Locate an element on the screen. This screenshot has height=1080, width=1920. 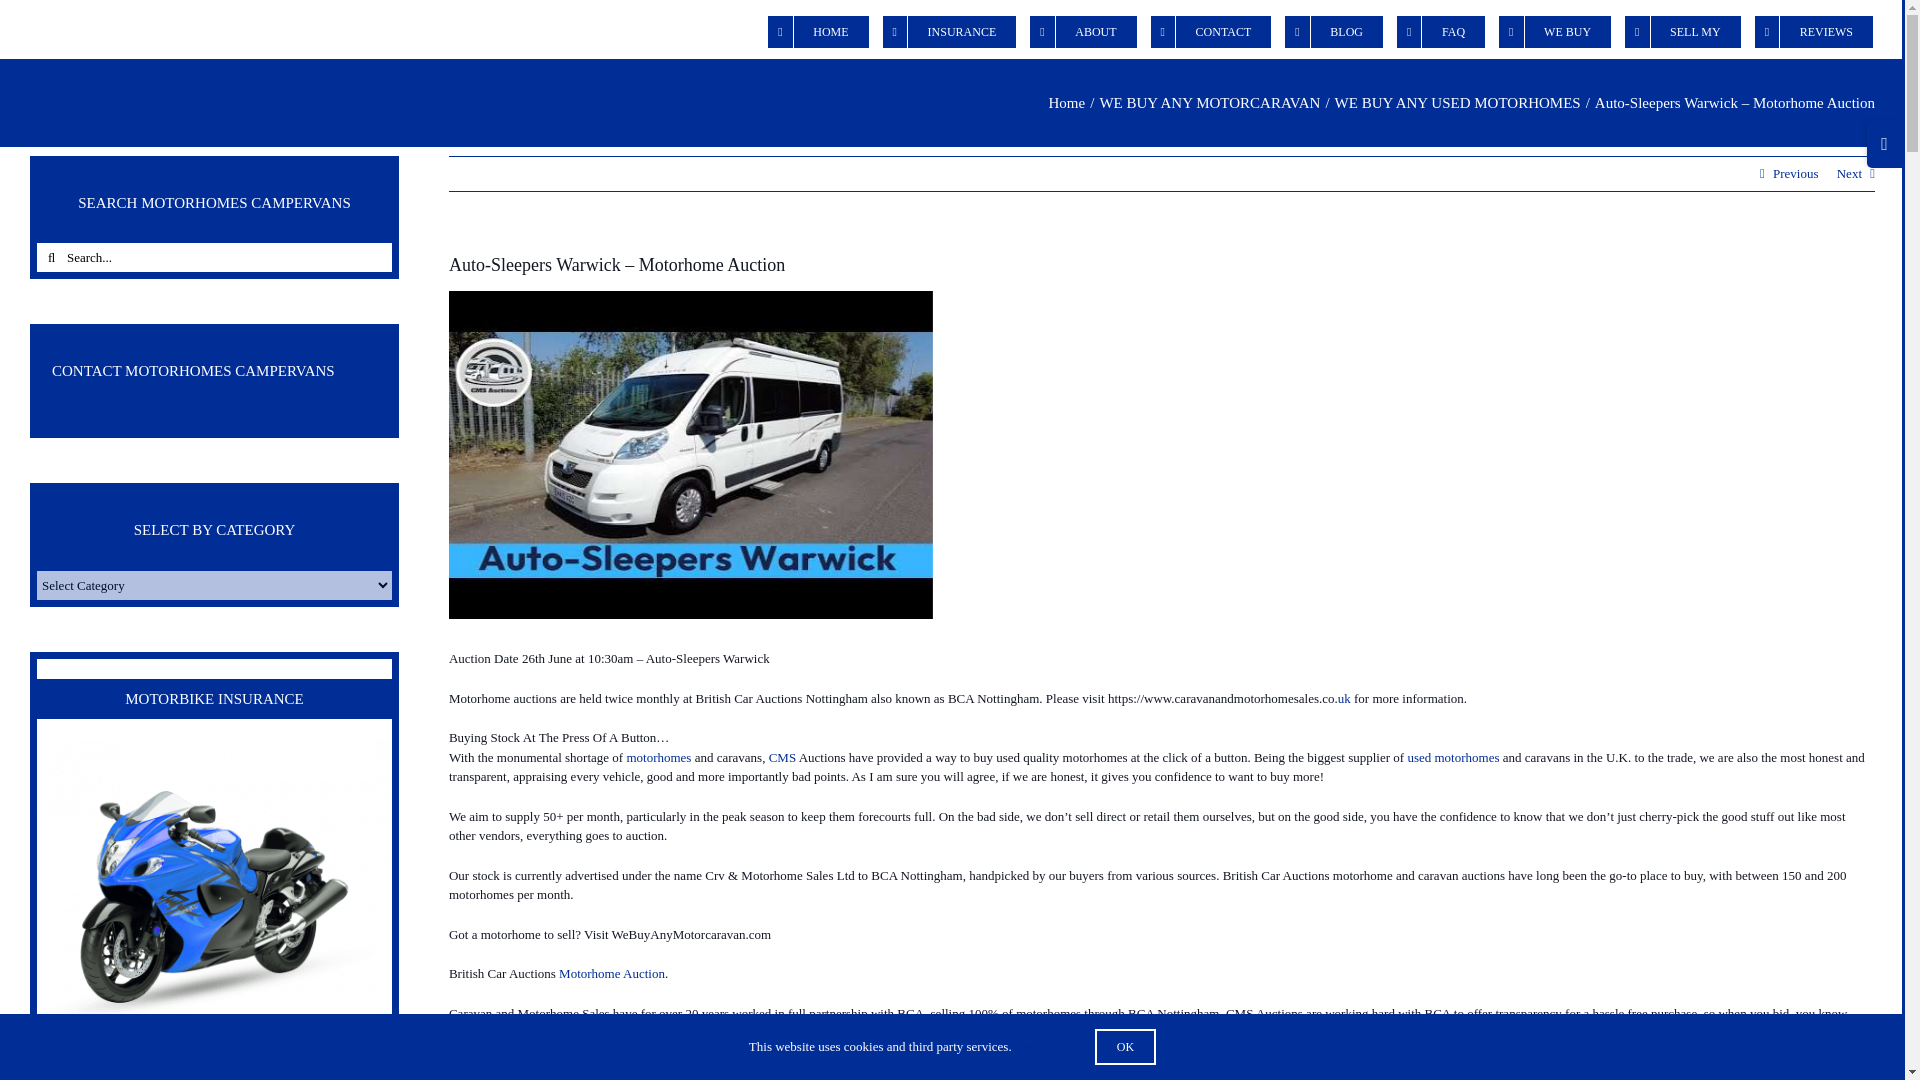
BLOG is located at coordinates (1333, 30).